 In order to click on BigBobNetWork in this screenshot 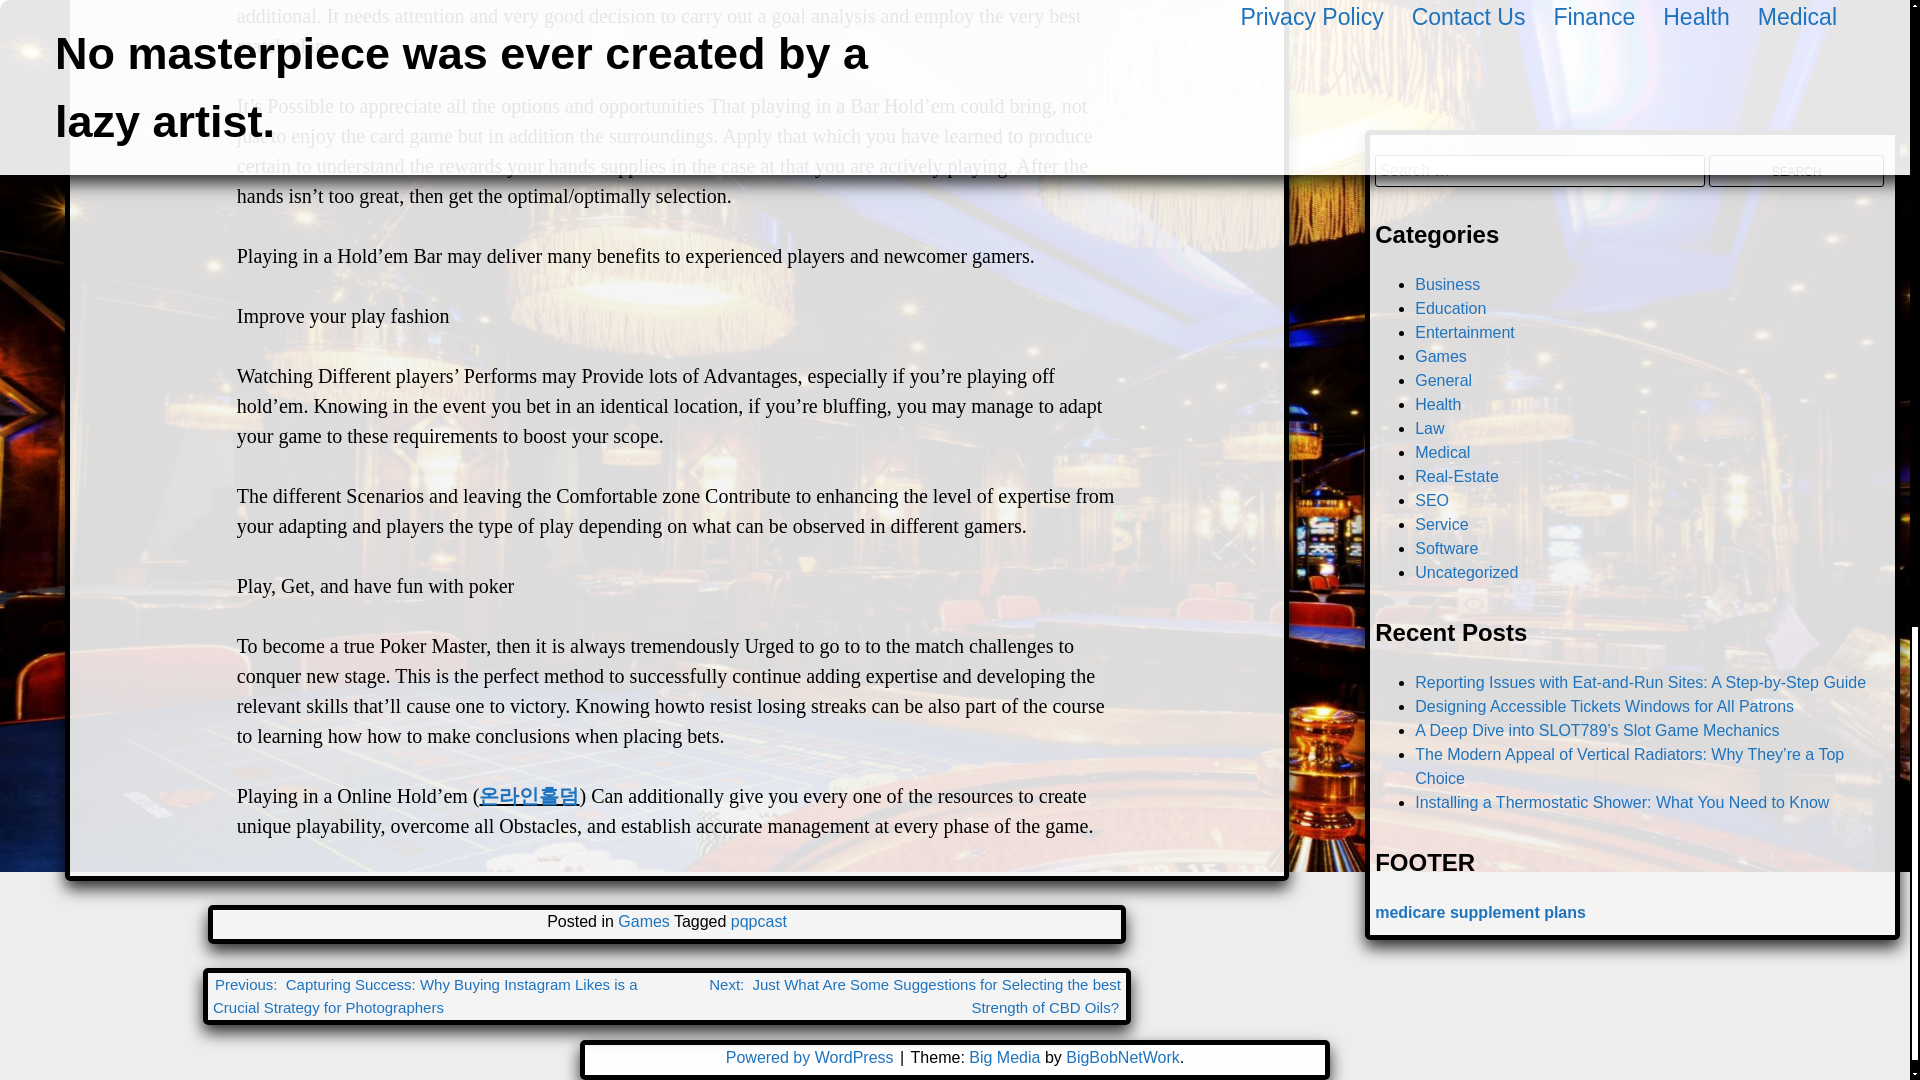, I will do `click(1122, 1056)`.